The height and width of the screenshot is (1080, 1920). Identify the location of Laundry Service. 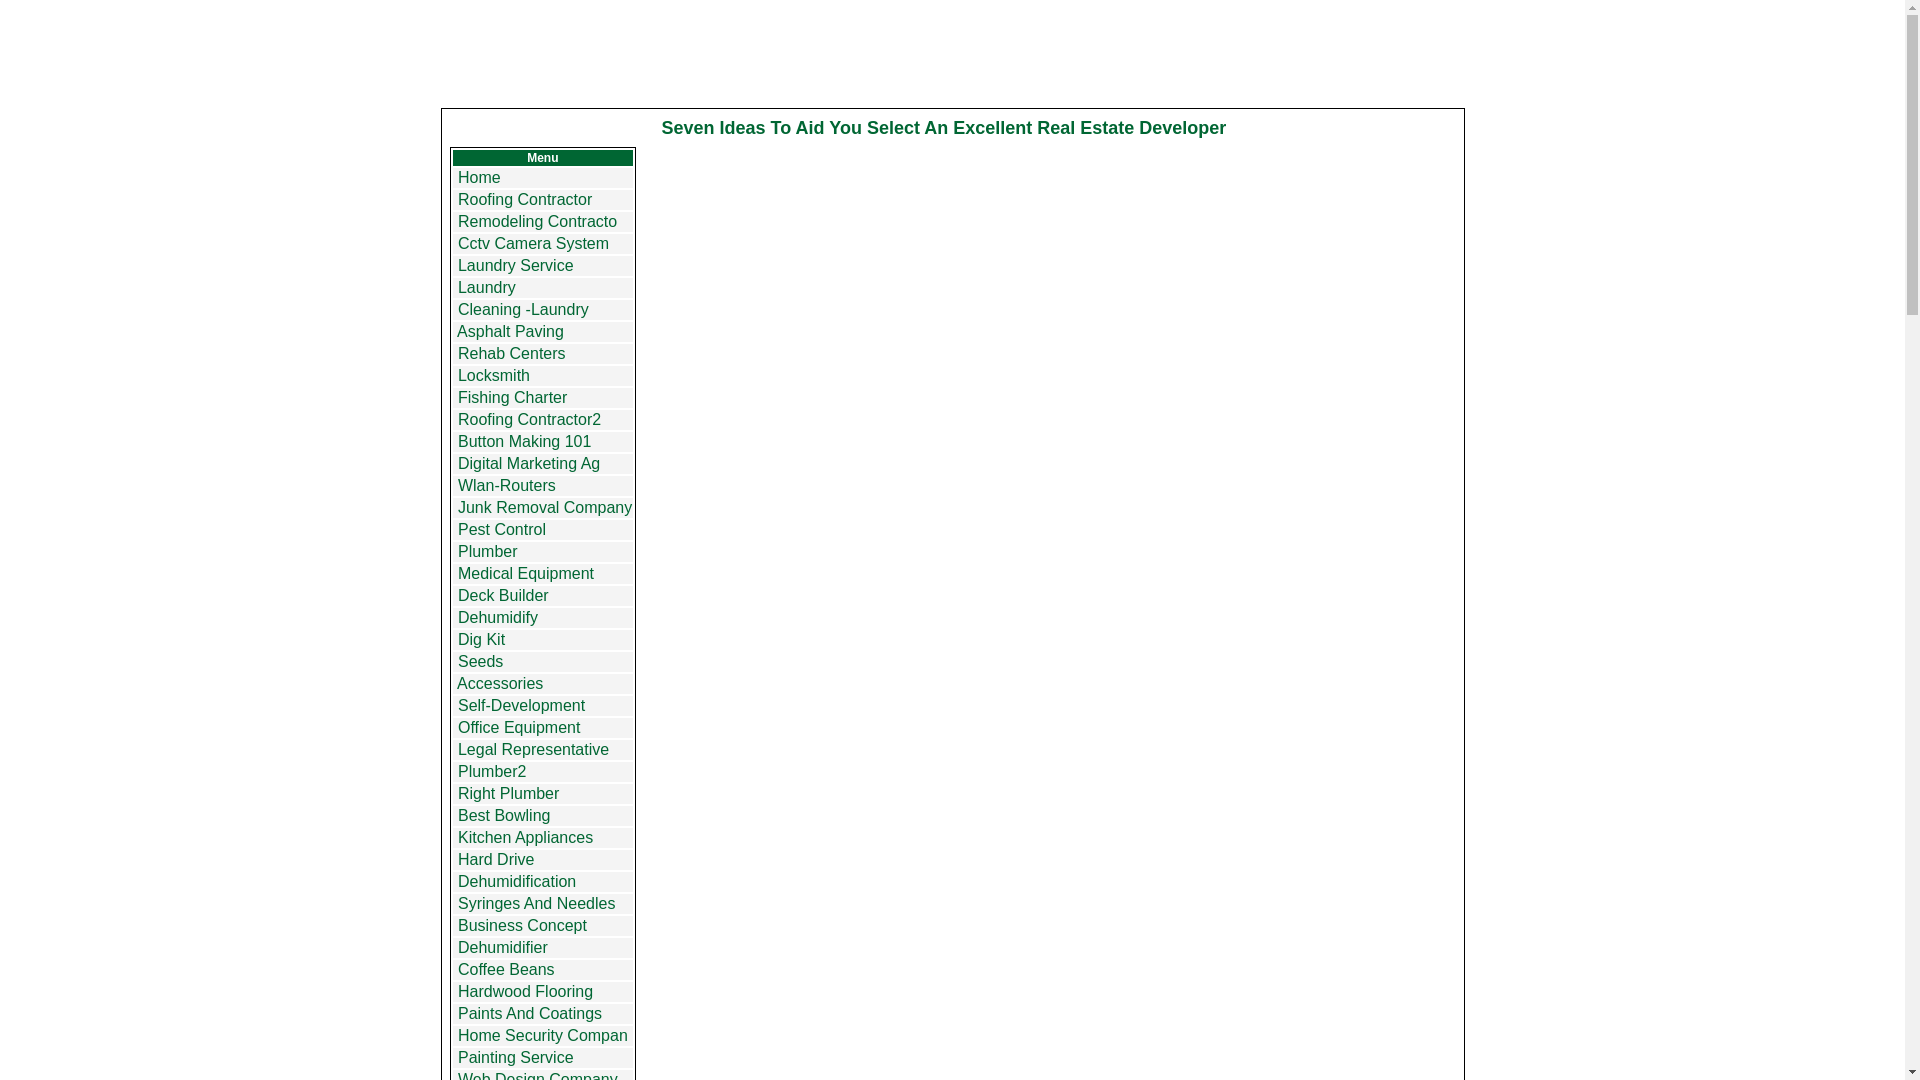
(516, 266).